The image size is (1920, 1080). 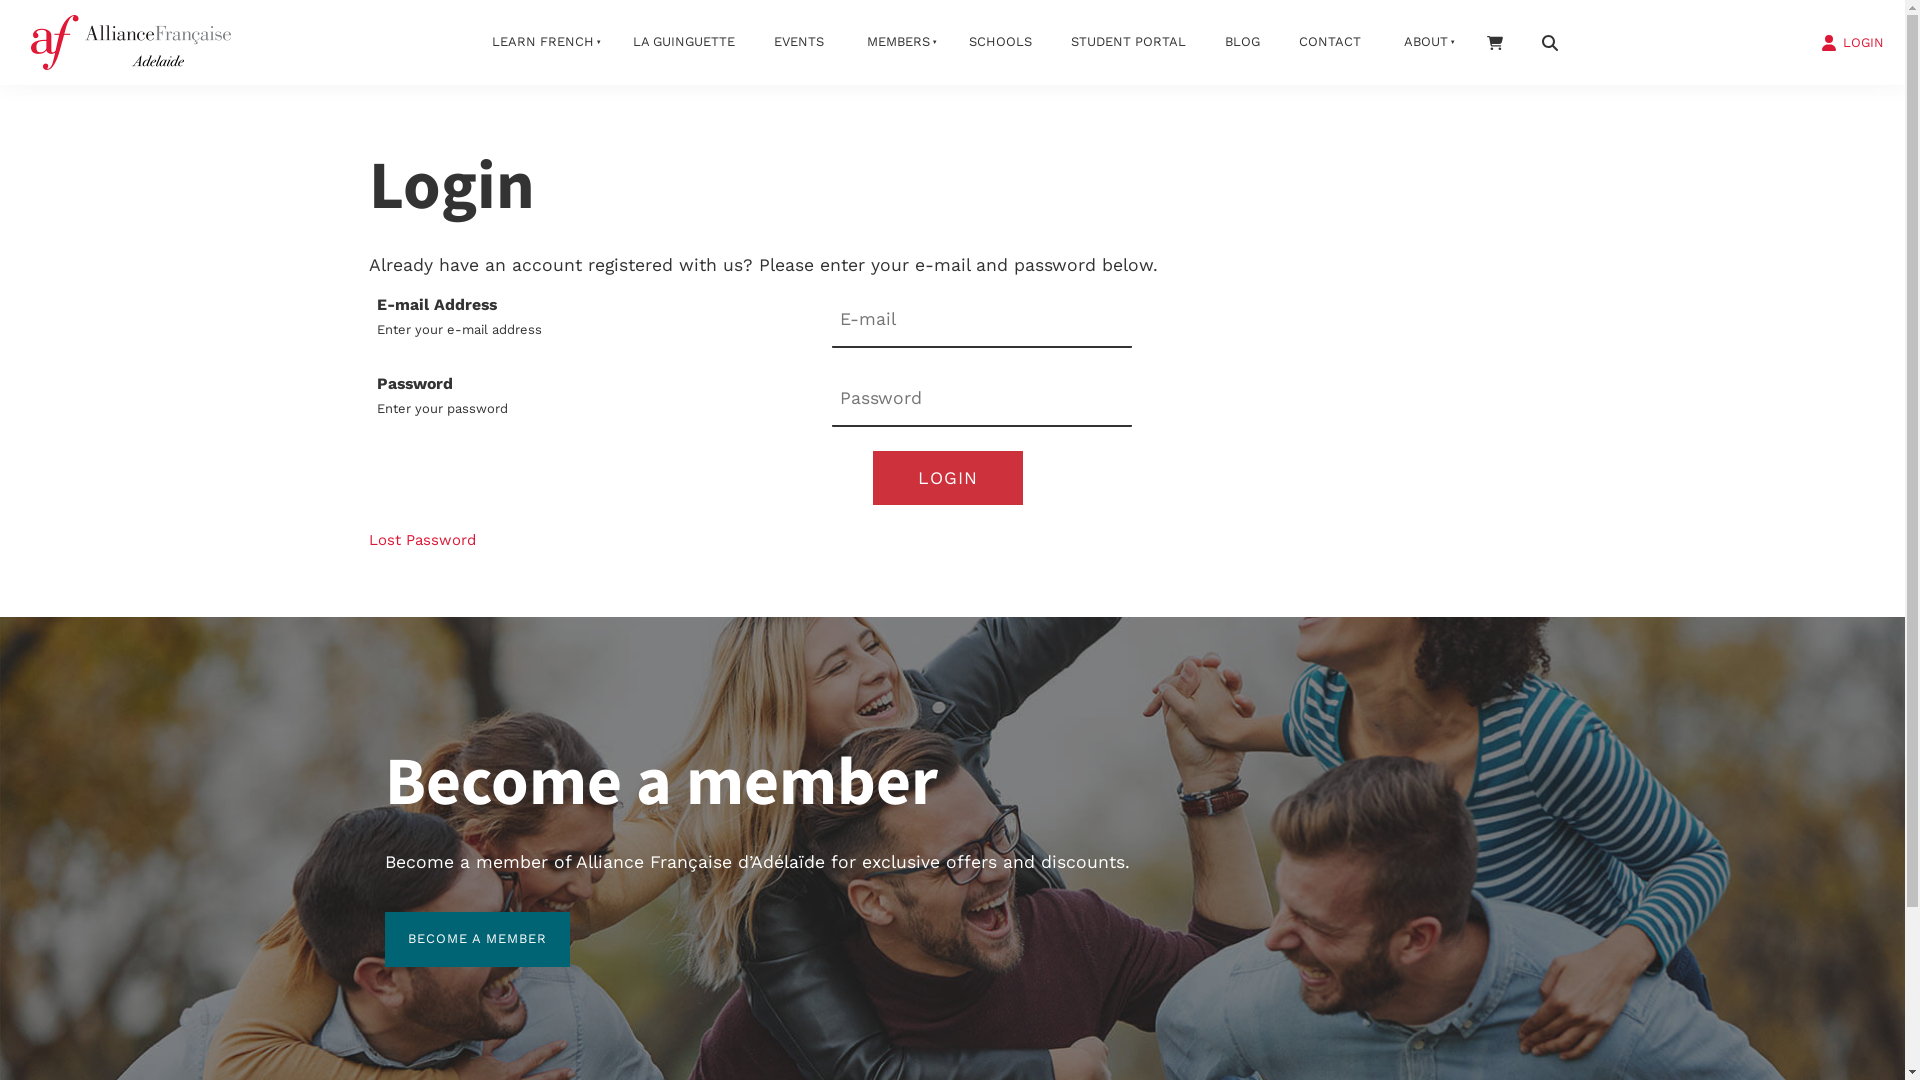 What do you see at coordinates (476, 940) in the screenshot?
I see `BECOME A MEMBER` at bounding box center [476, 940].